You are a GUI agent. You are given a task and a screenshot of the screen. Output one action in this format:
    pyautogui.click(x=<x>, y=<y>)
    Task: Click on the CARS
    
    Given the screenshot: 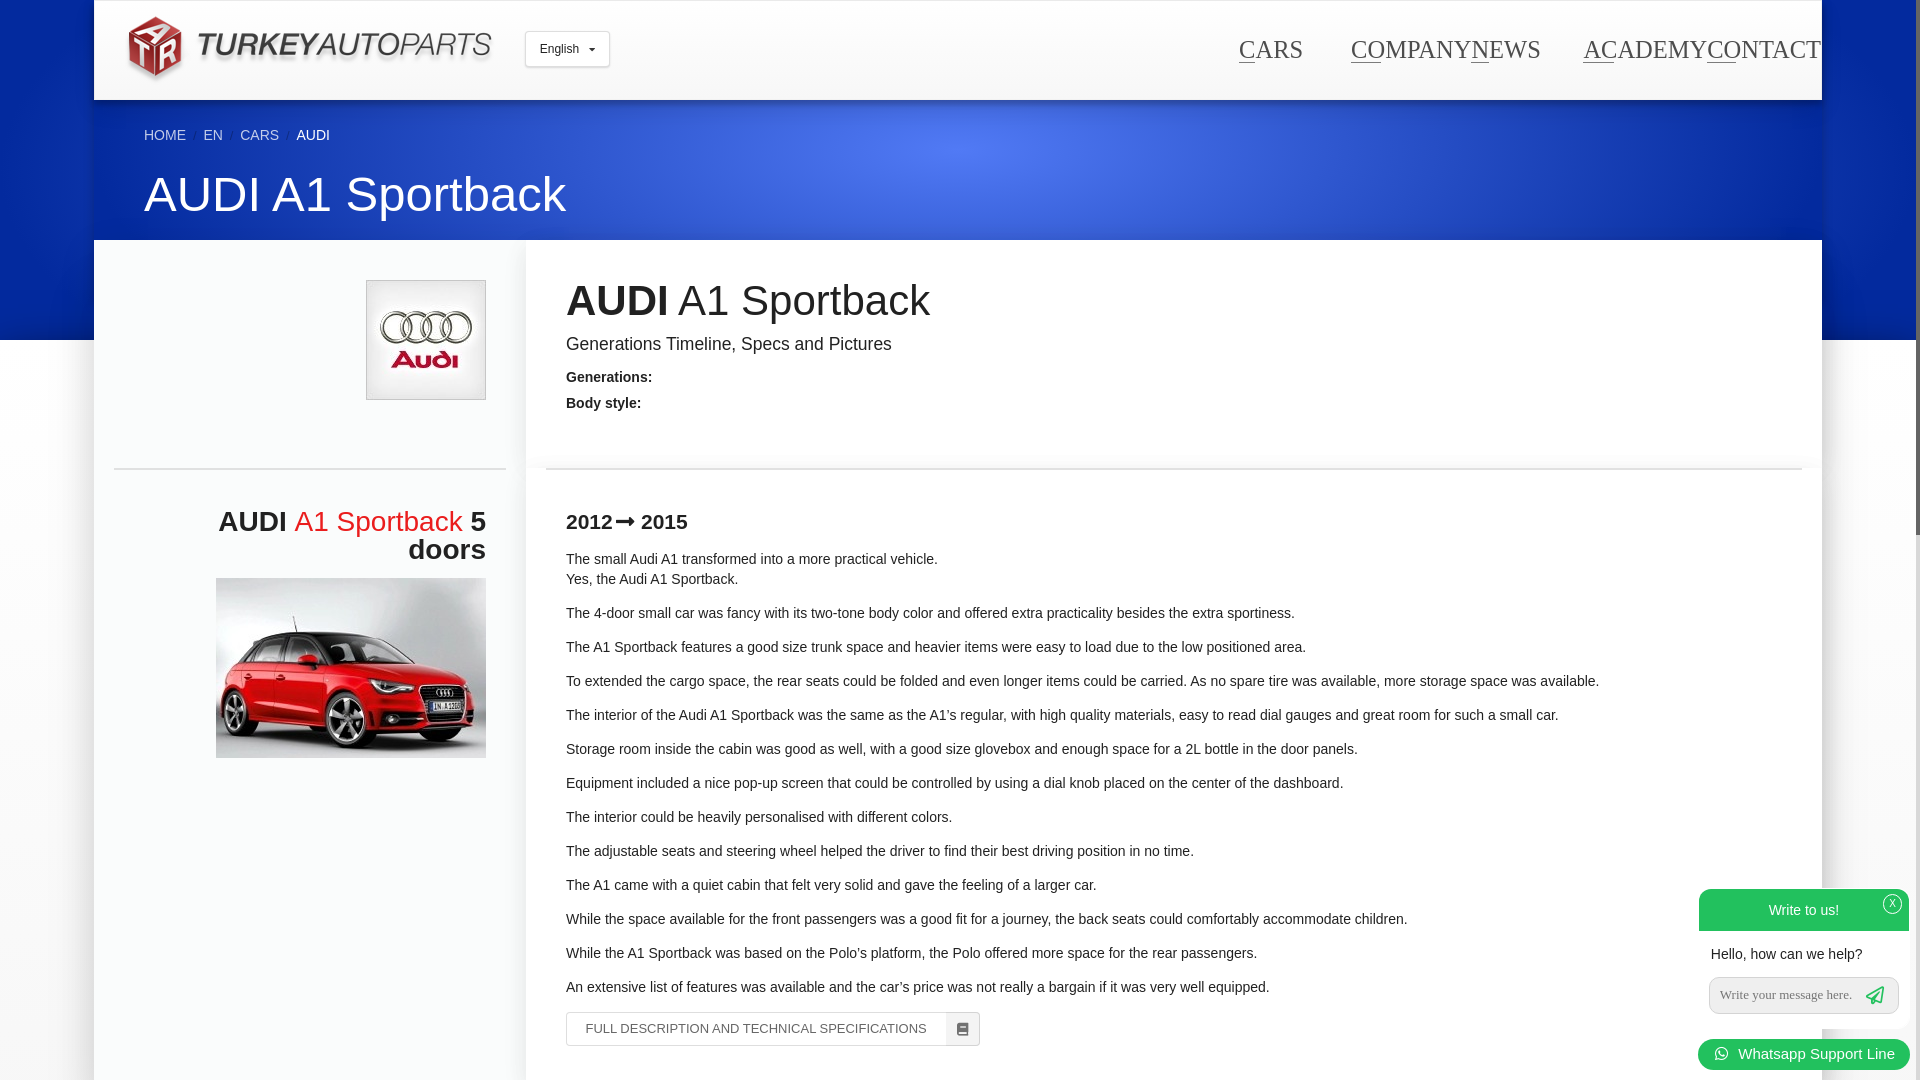 What is the action you would take?
    pyautogui.click(x=259, y=134)
    